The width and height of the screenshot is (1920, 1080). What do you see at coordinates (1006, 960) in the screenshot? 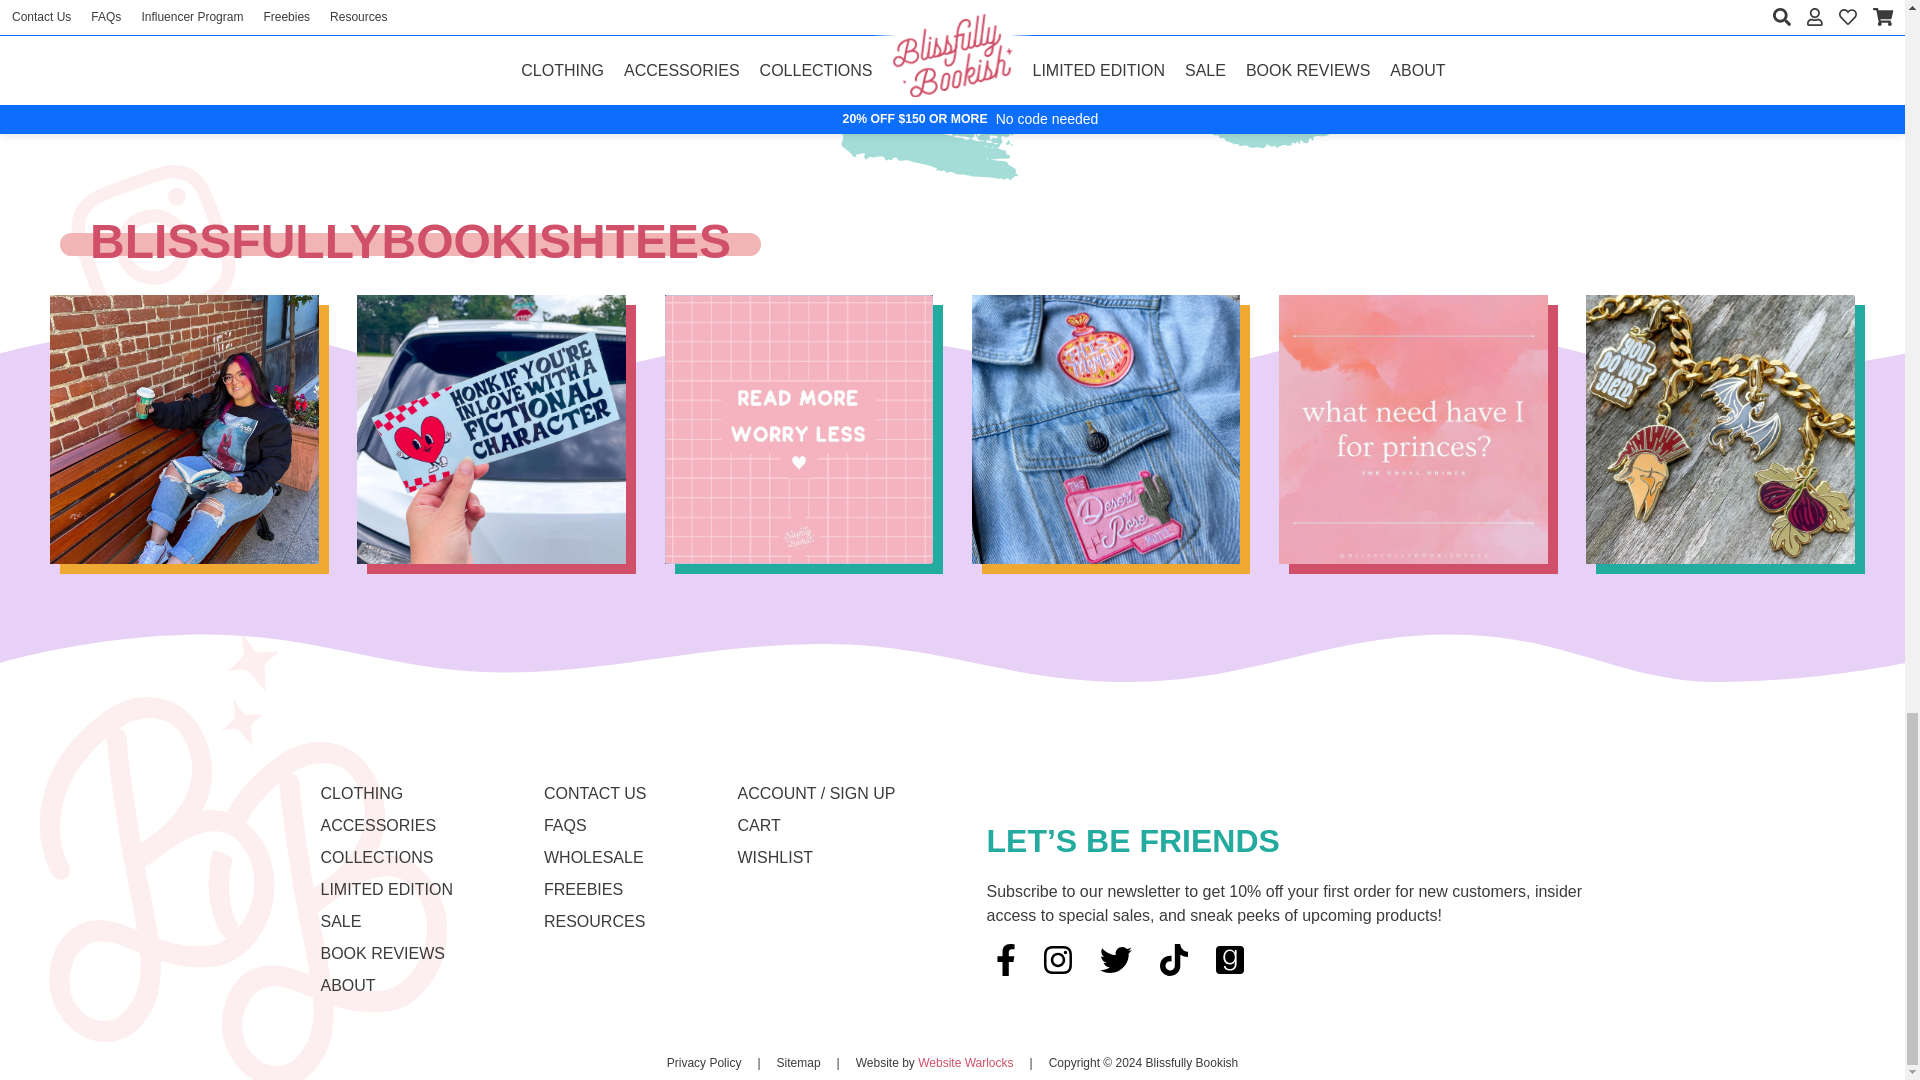
I see `Facebook` at bounding box center [1006, 960].